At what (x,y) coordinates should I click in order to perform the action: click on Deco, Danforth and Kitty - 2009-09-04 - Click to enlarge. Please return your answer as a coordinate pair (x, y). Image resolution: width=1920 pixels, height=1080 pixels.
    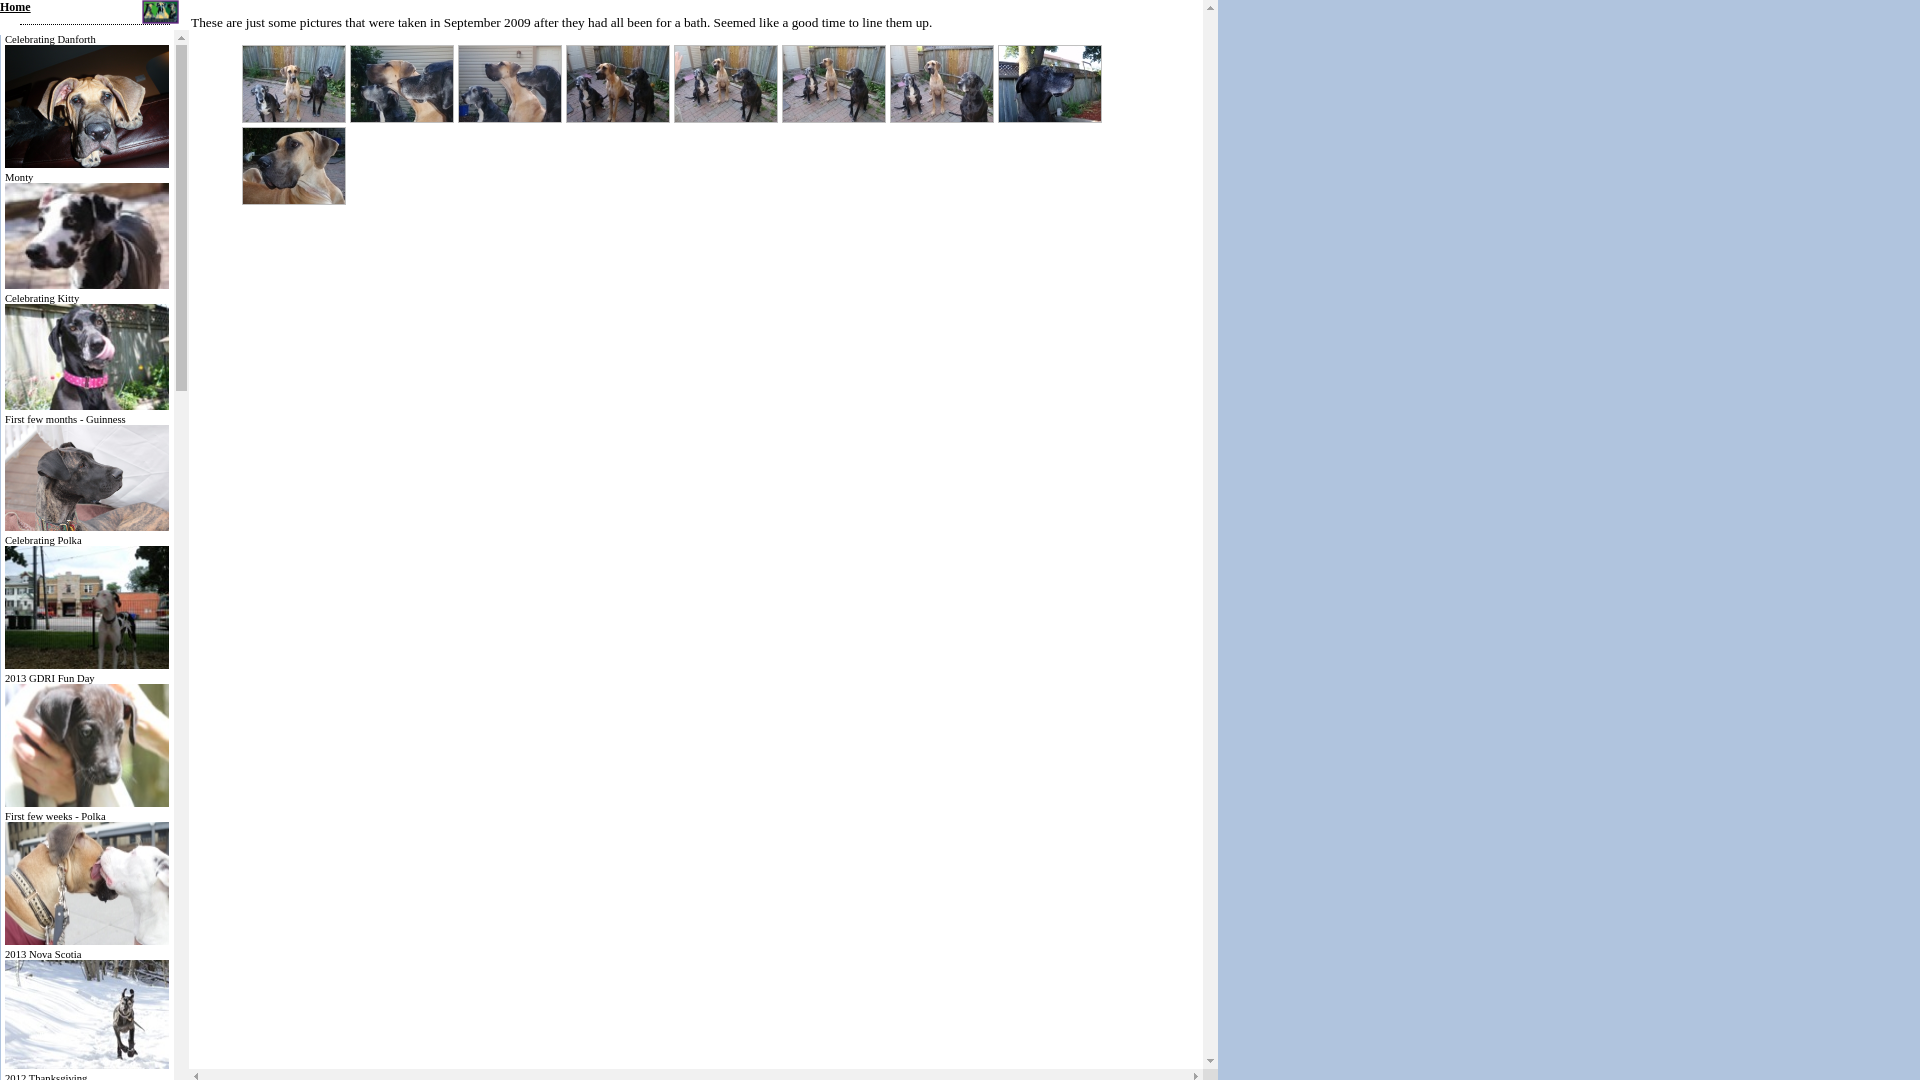
    Looking at the image, I should click on (942, 84).